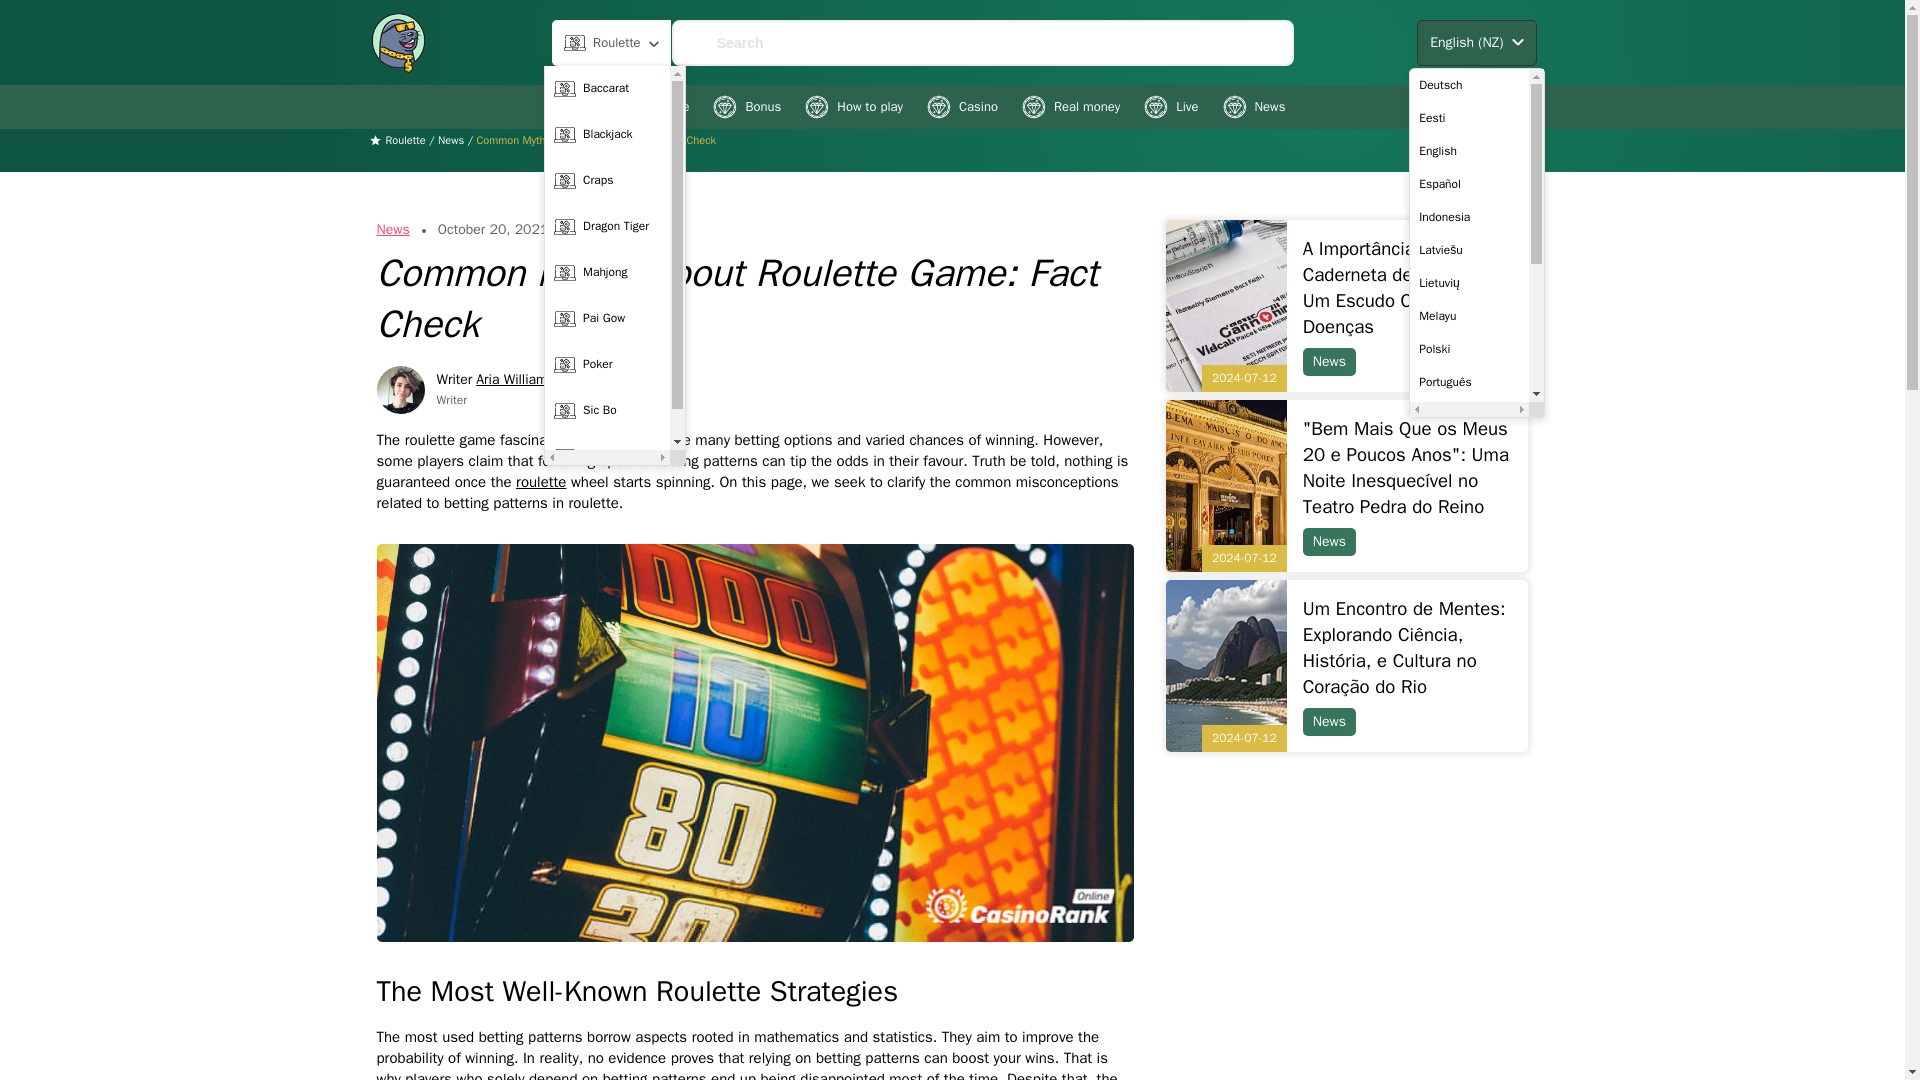 The image size is (1920, 1080). What do you see at coordinates (1468, 316) in the screenshot?
I see `Melayu` at bounding box center [1468, 316].